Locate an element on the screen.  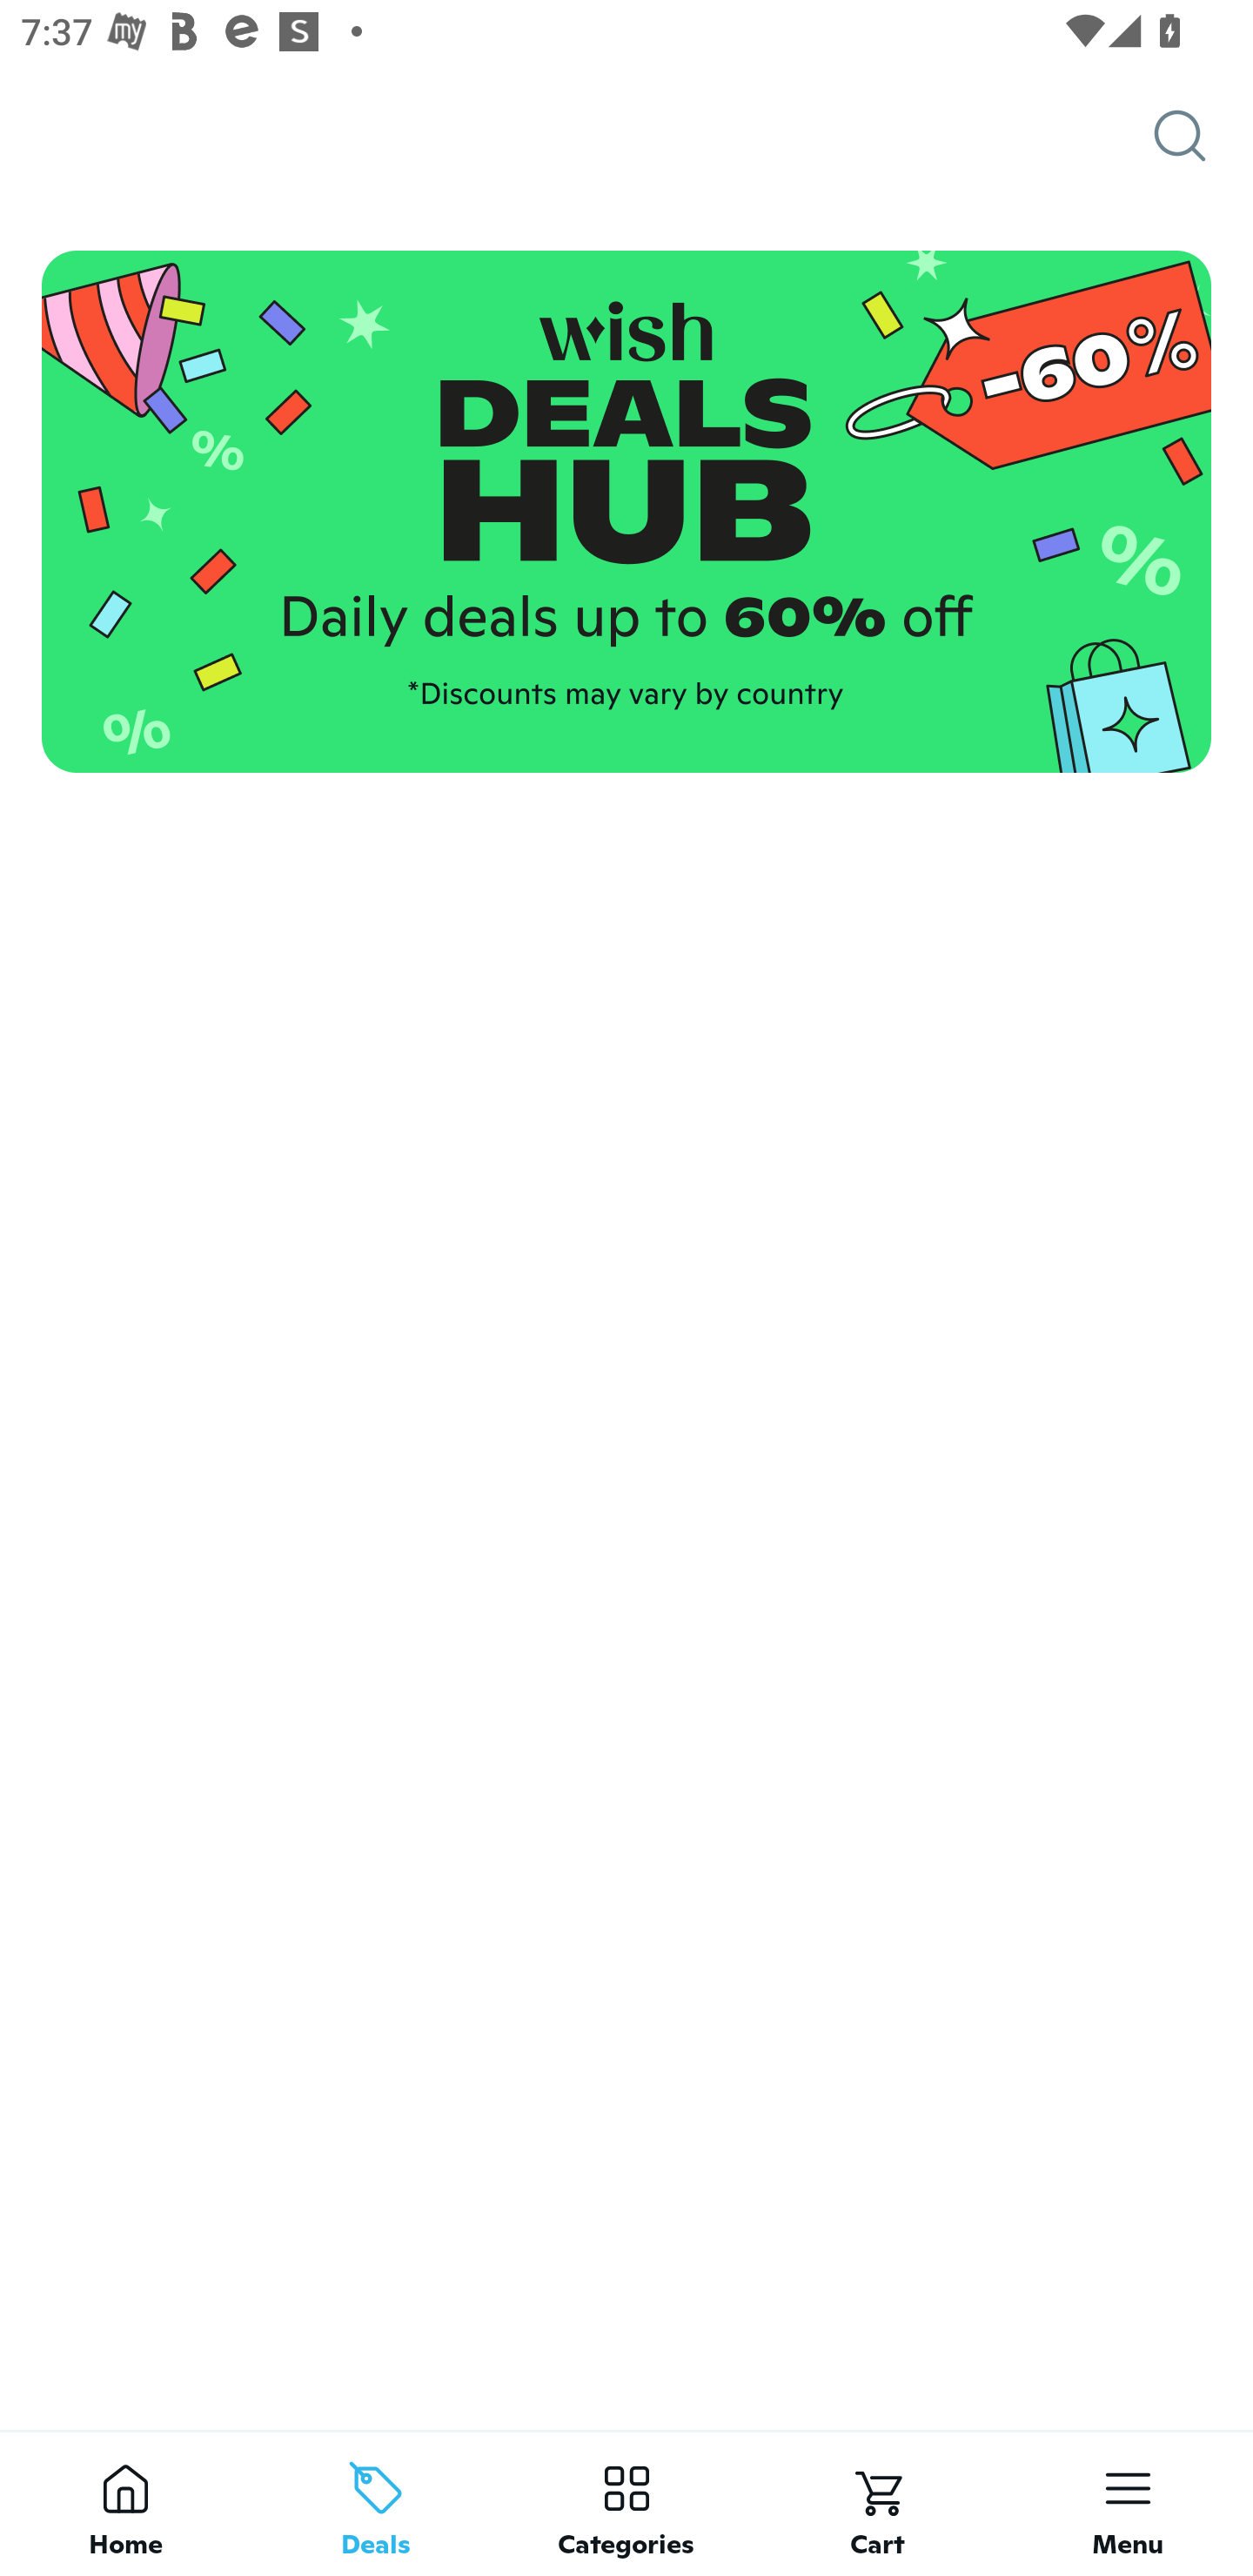
Menu is located at coordinates (1128, 2503).